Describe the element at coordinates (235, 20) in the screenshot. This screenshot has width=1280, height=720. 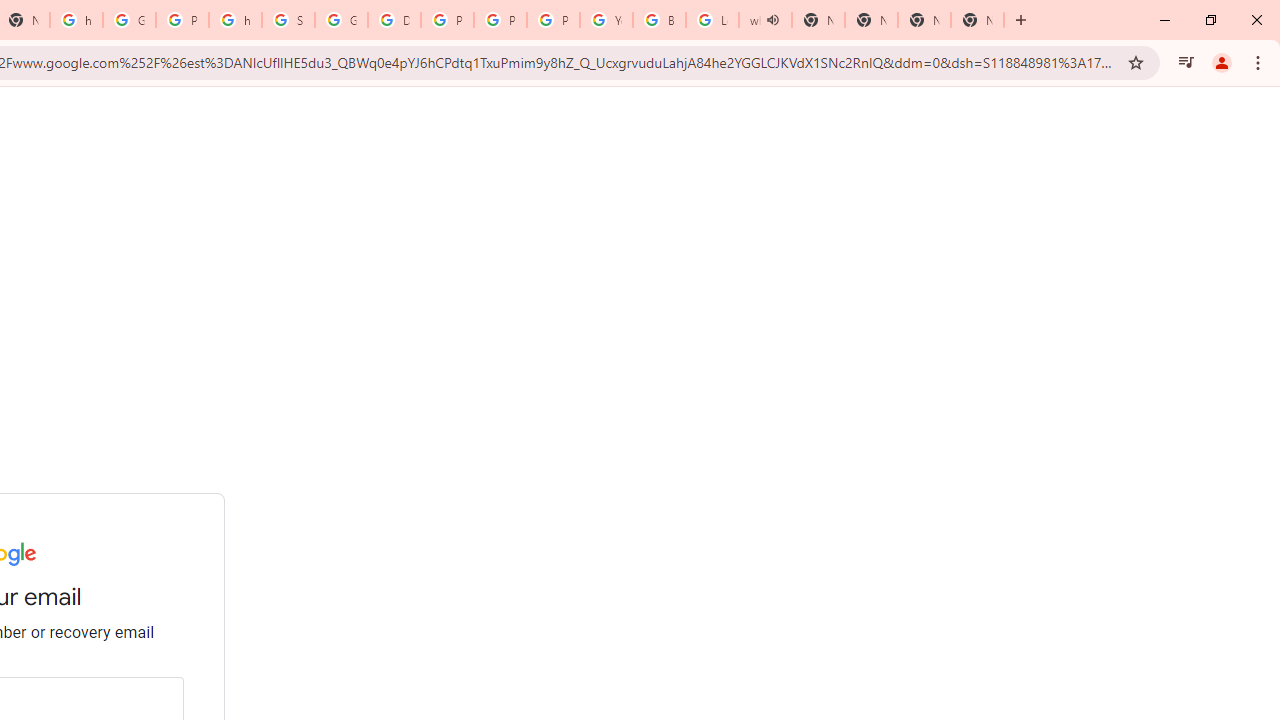
I see `https://scholar.google.com/` at that location.